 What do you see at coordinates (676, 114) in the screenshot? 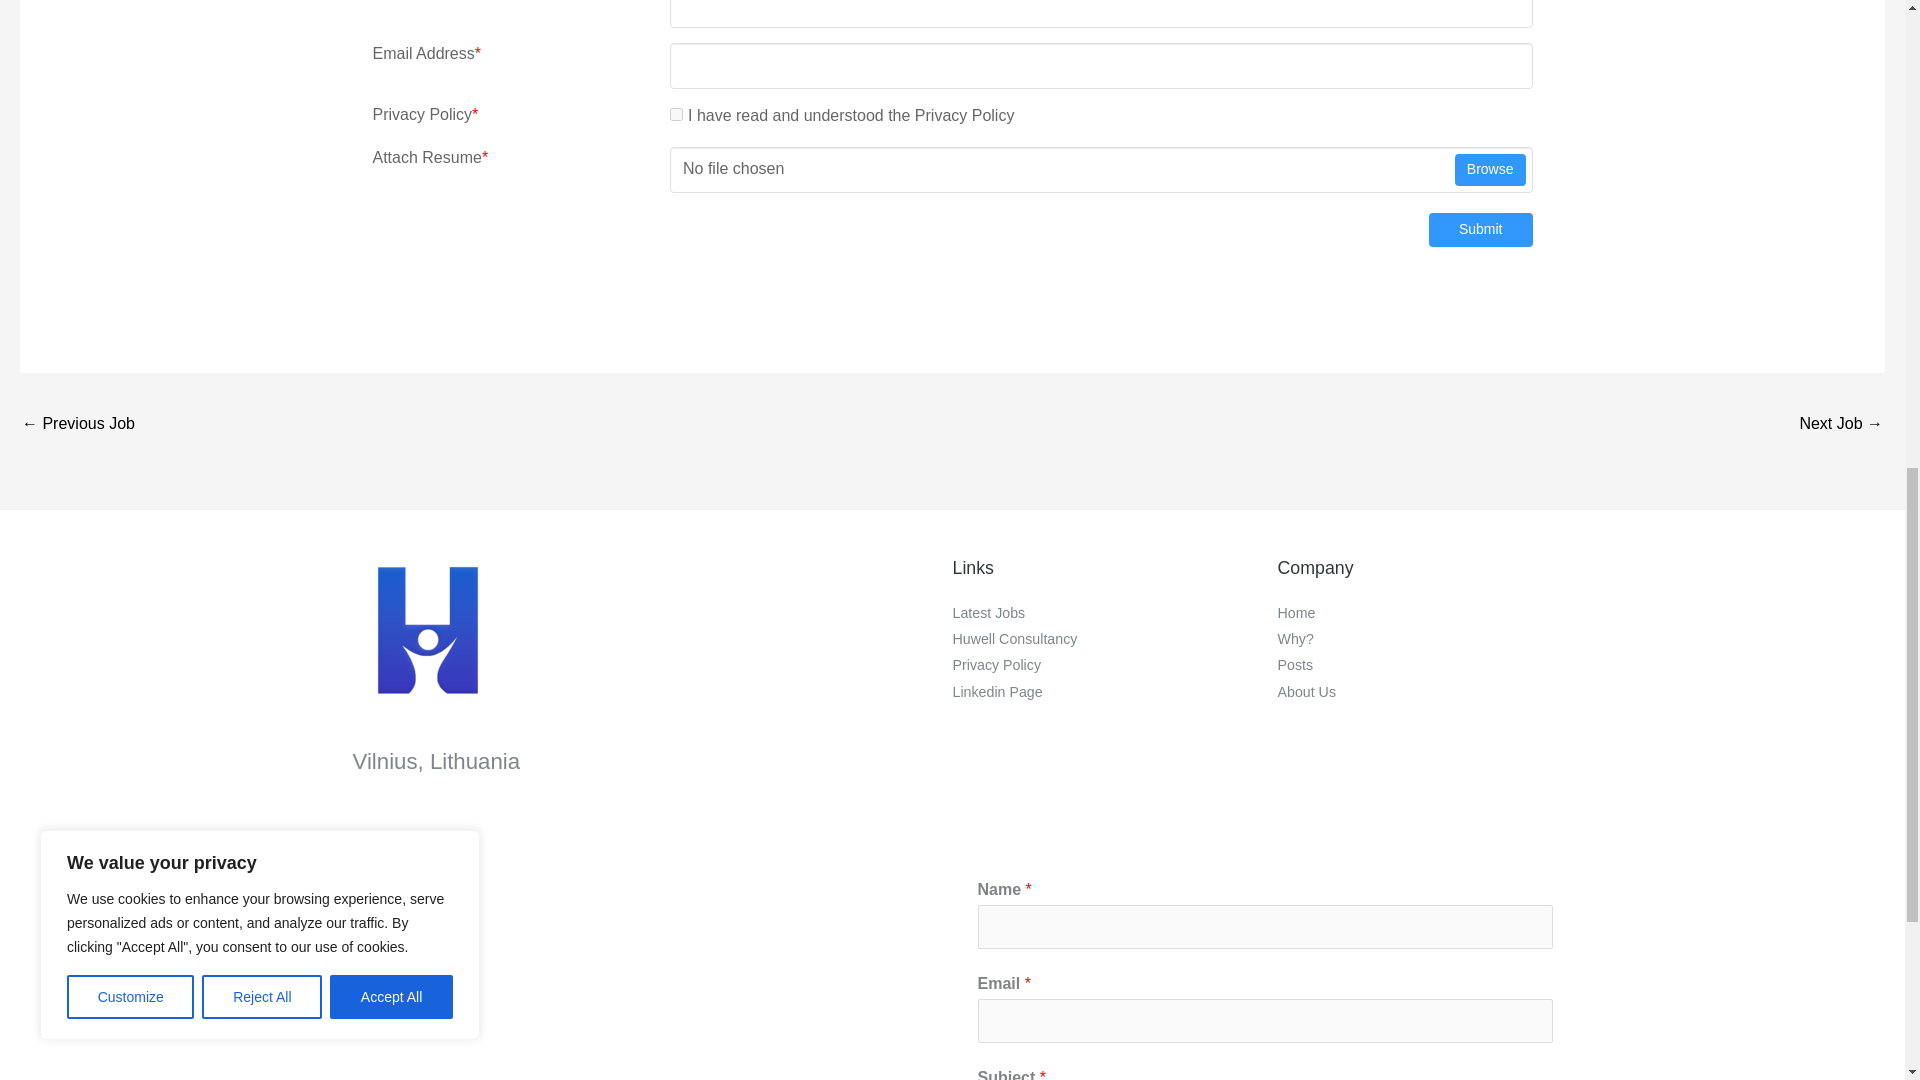
I see `I have read and understood the Privacy Policy` at bounding box center [676, 114].